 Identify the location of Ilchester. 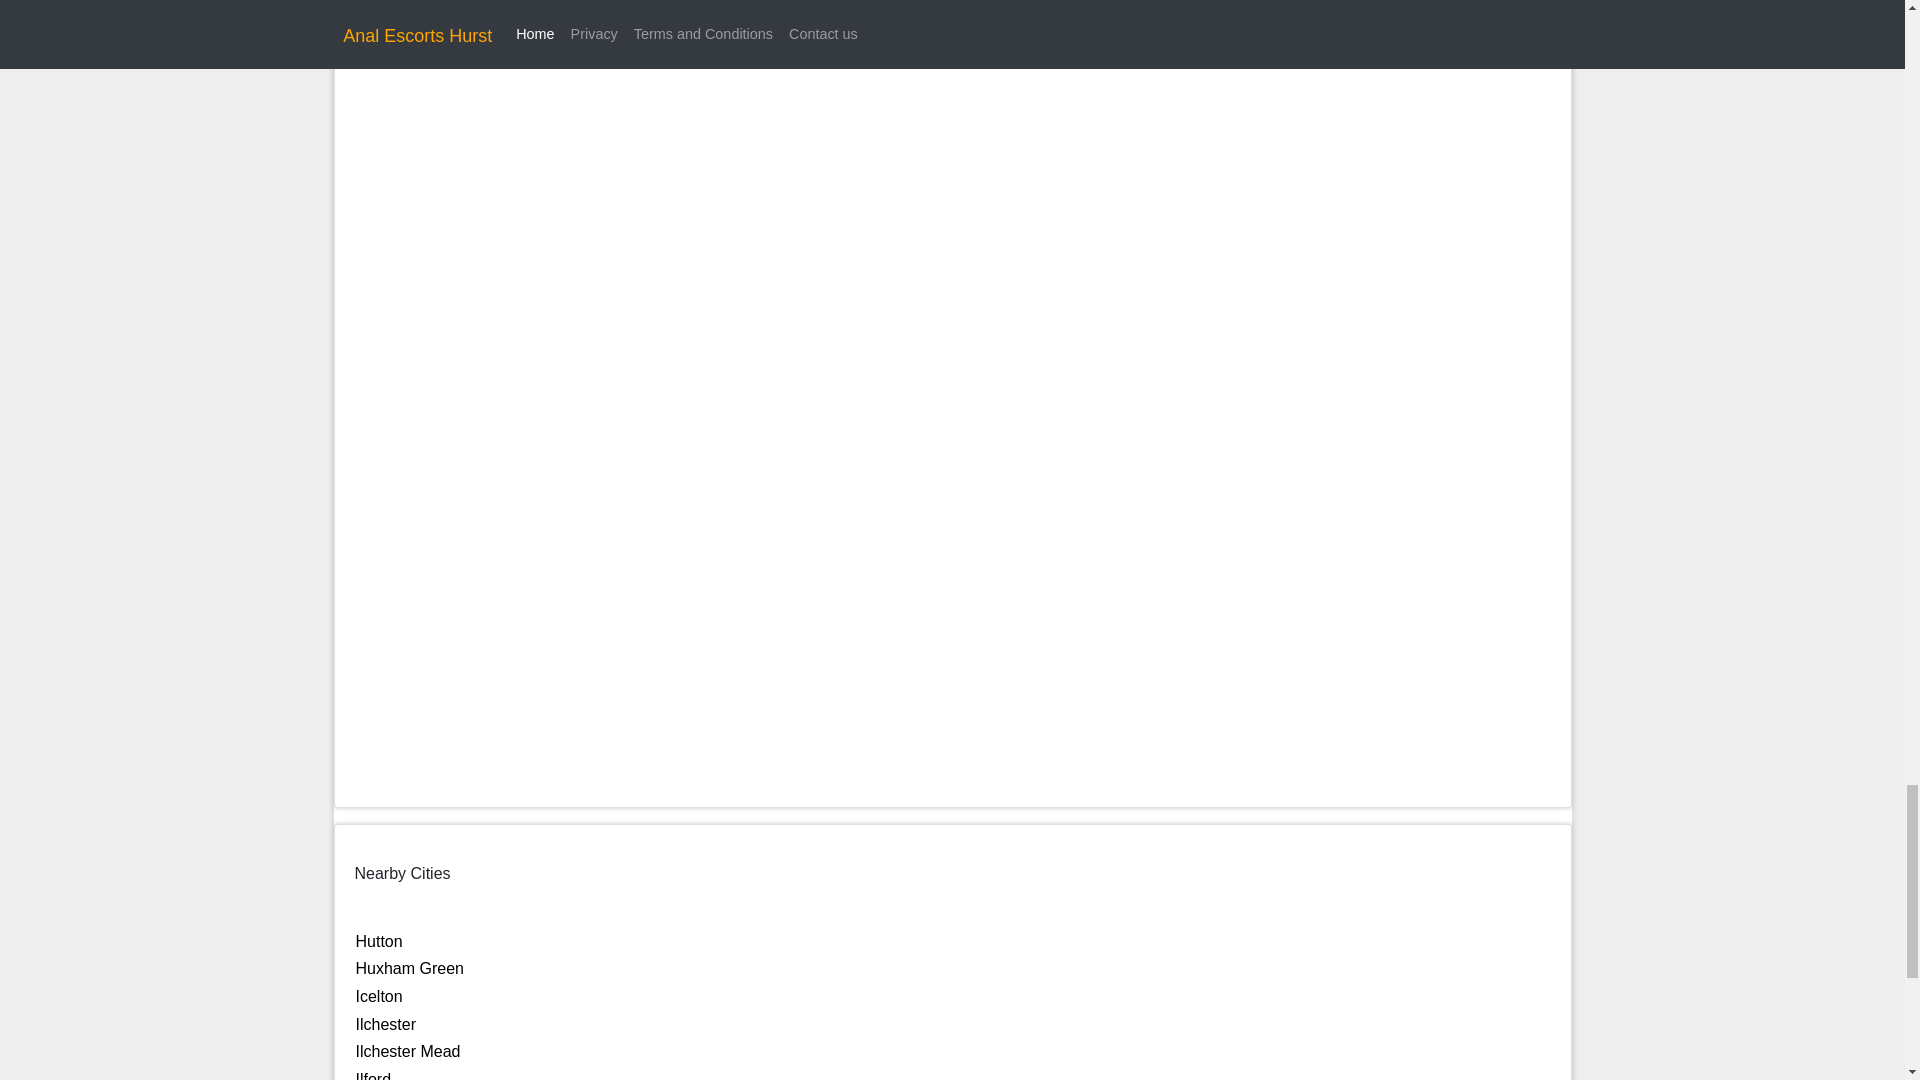
(386, 1024).